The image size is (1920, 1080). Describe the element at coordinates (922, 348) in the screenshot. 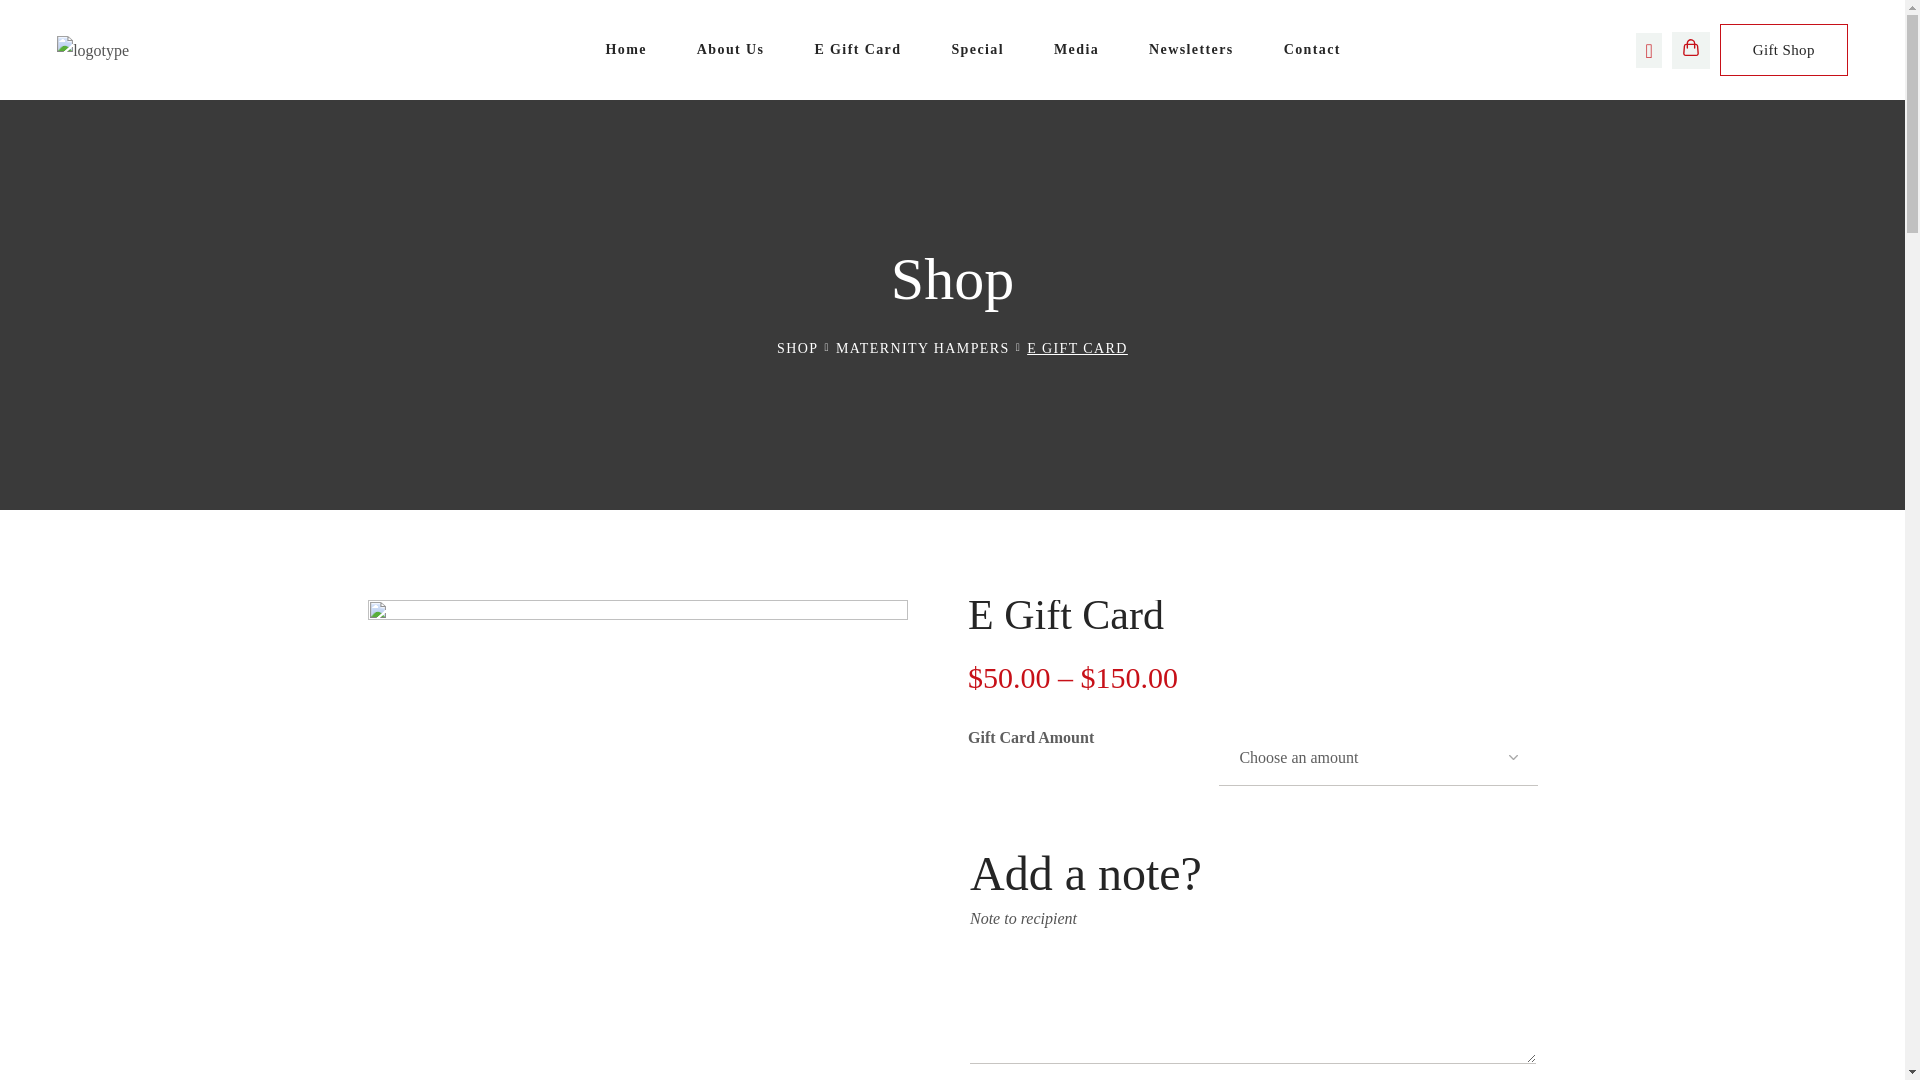

I see `MATERNITY HAMPERS` at that location.